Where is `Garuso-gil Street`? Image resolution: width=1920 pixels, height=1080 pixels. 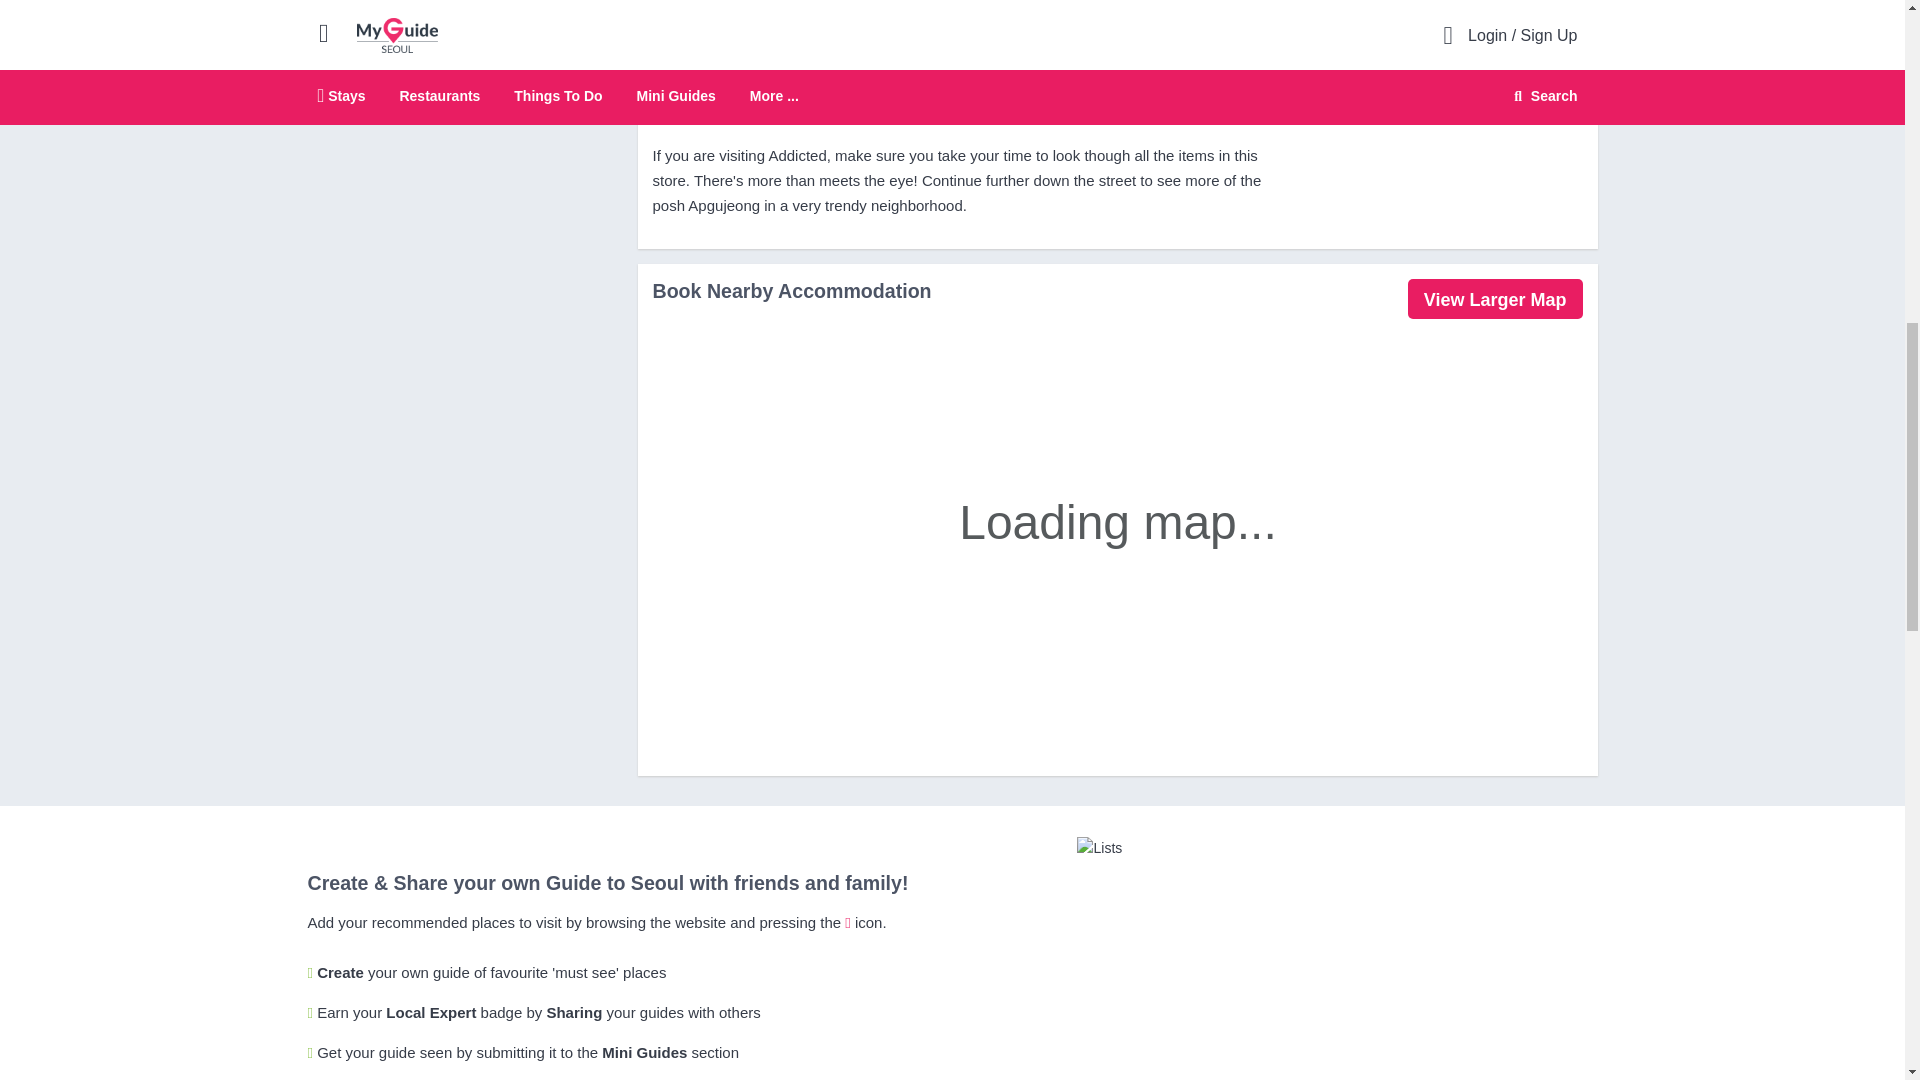 Garuso-gil Street is located at coordinates (872, 50).